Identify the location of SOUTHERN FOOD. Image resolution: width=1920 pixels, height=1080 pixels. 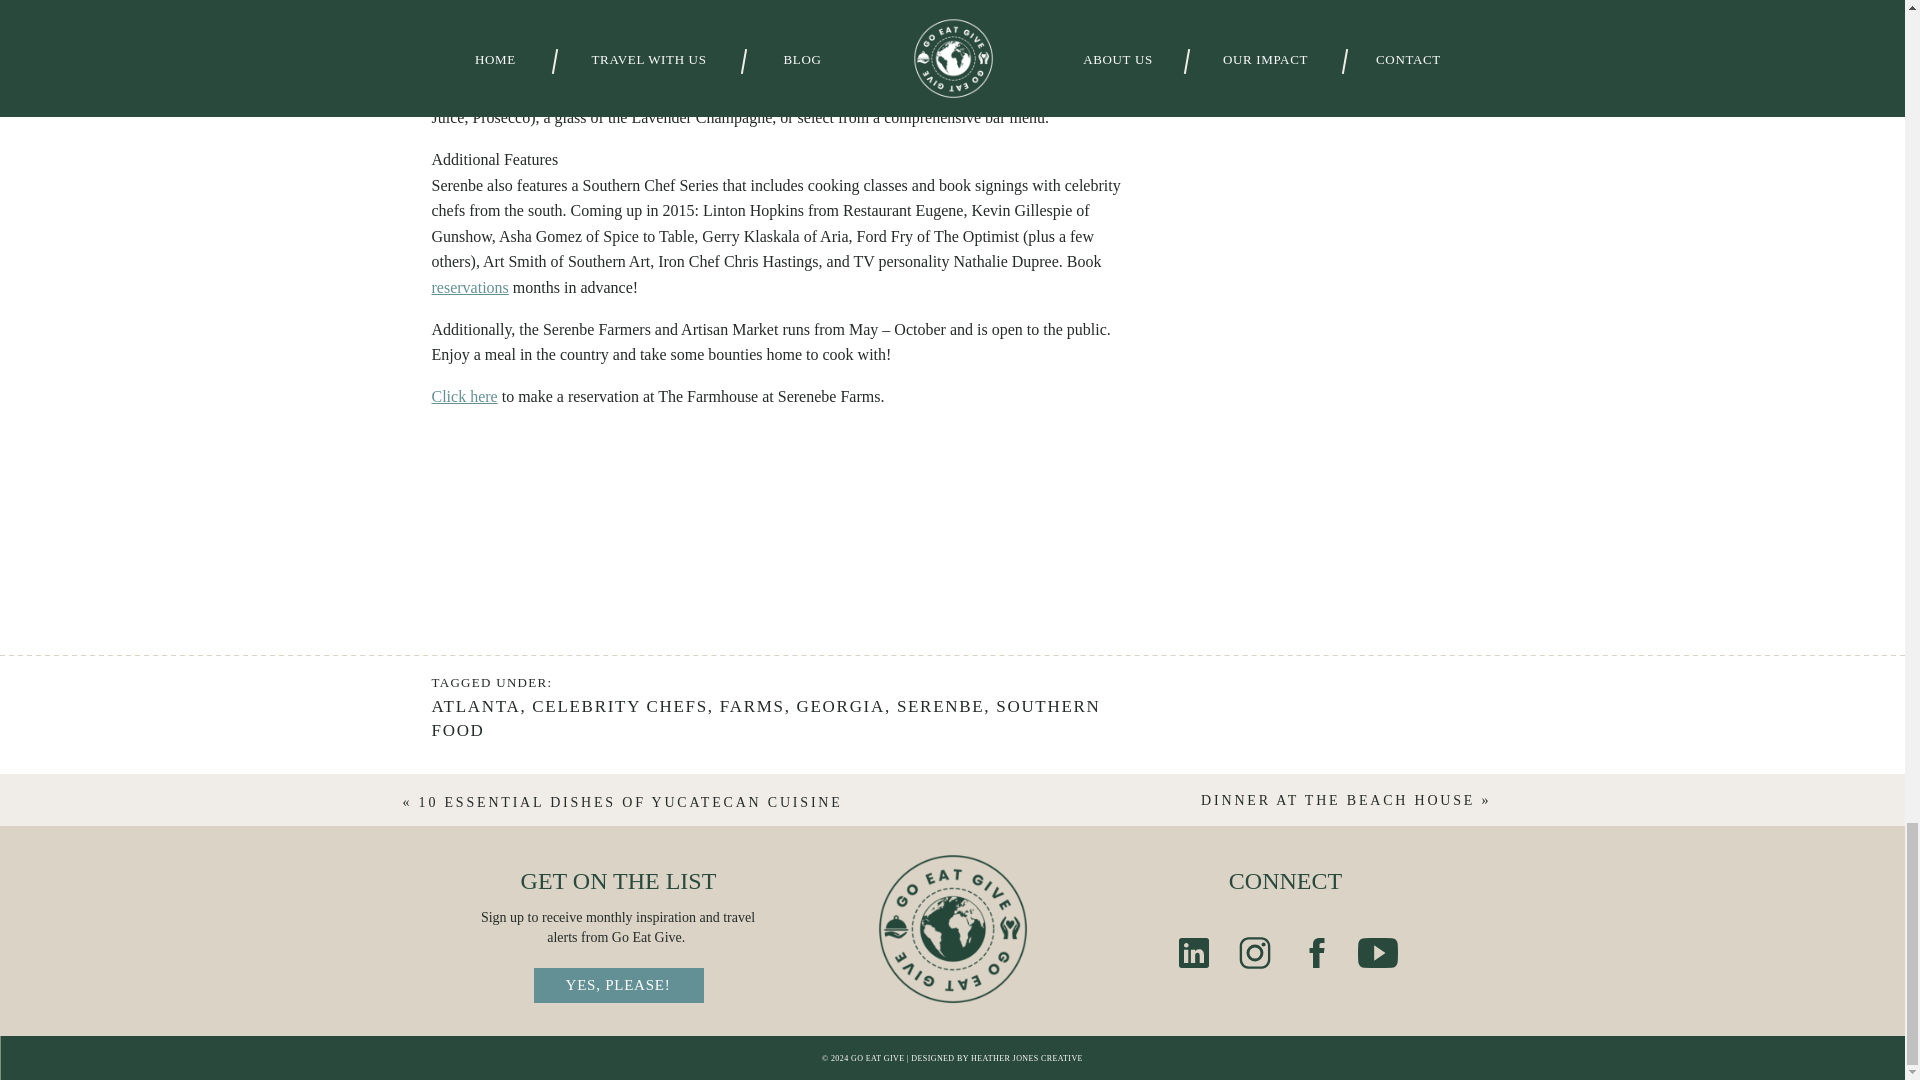
(766, 718).